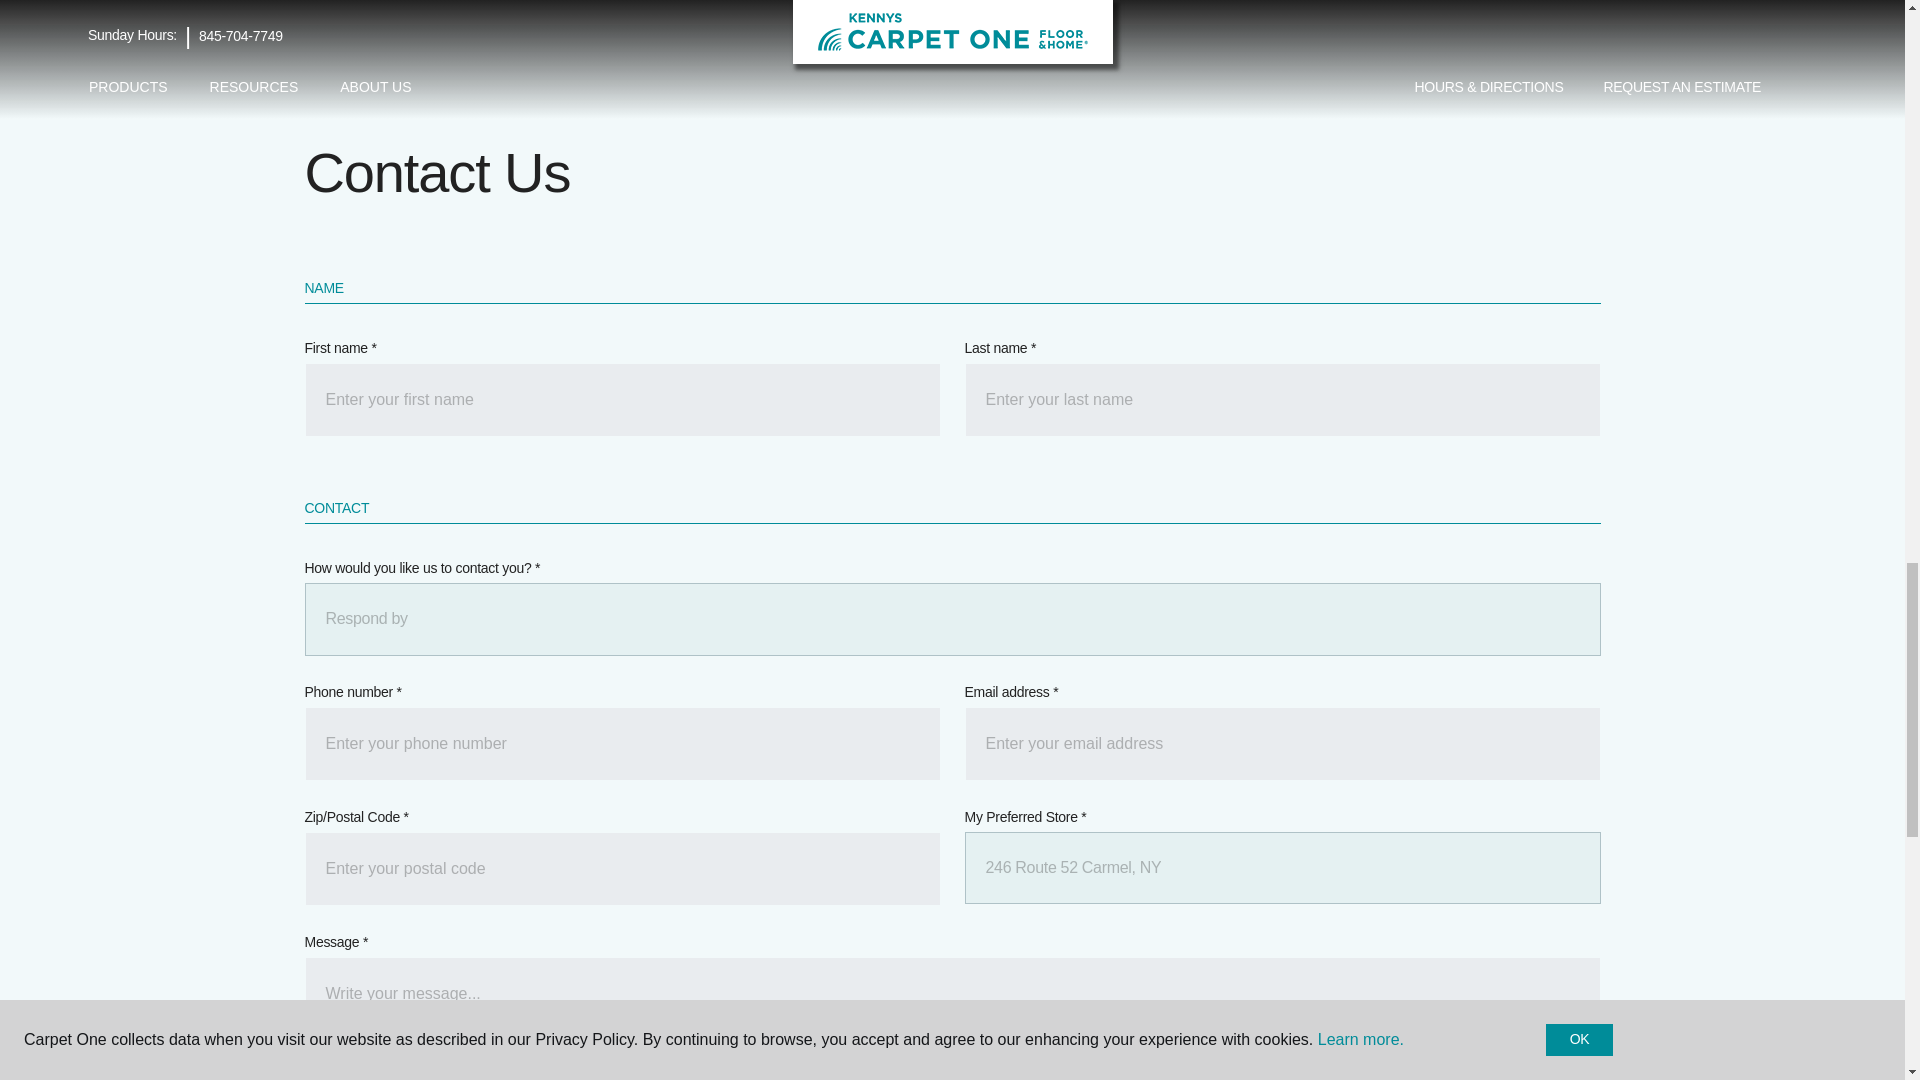 The image size is (1920, 1080). What do you see at coordinates (622, 400) in the screenshot?
I see `FirstName` at bounding box center [622, 400].